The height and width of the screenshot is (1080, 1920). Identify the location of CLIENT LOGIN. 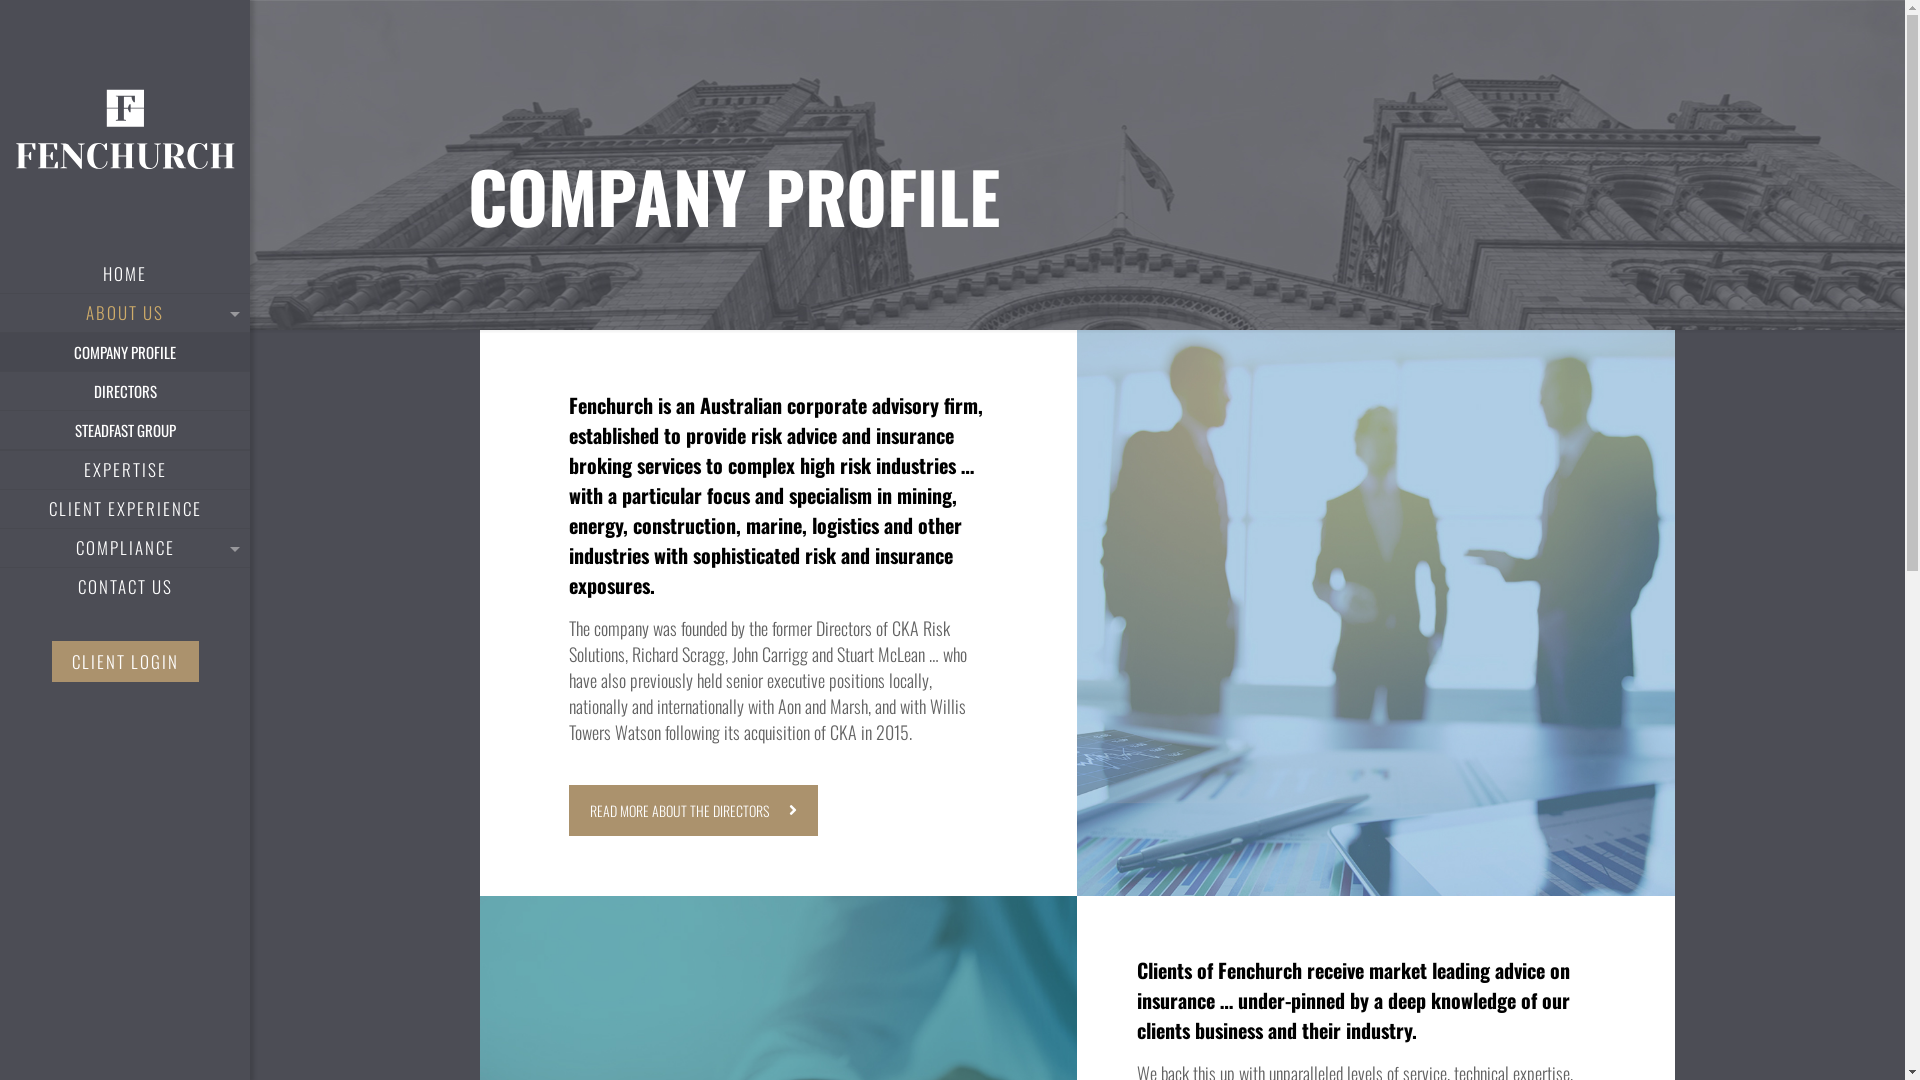
(126, 662).